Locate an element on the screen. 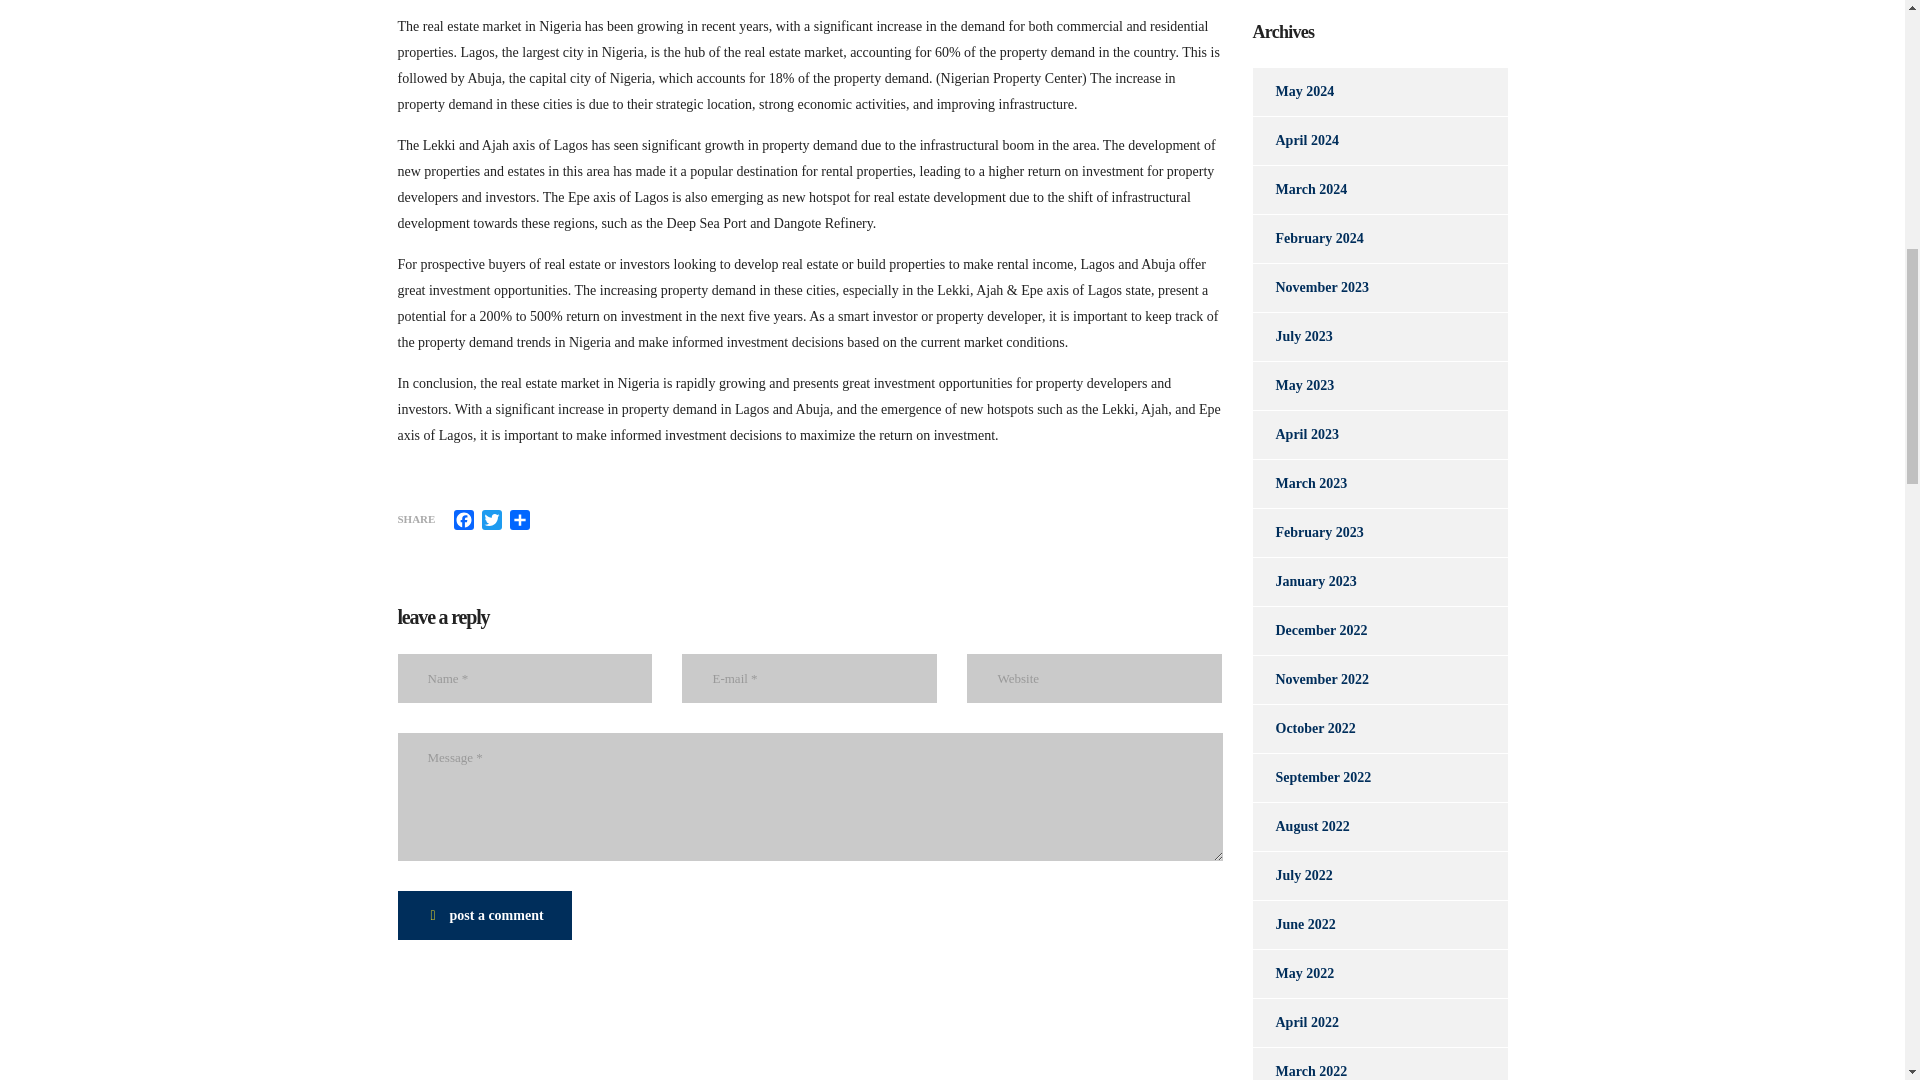  April 2023 is located at coordinates (1294, 435).